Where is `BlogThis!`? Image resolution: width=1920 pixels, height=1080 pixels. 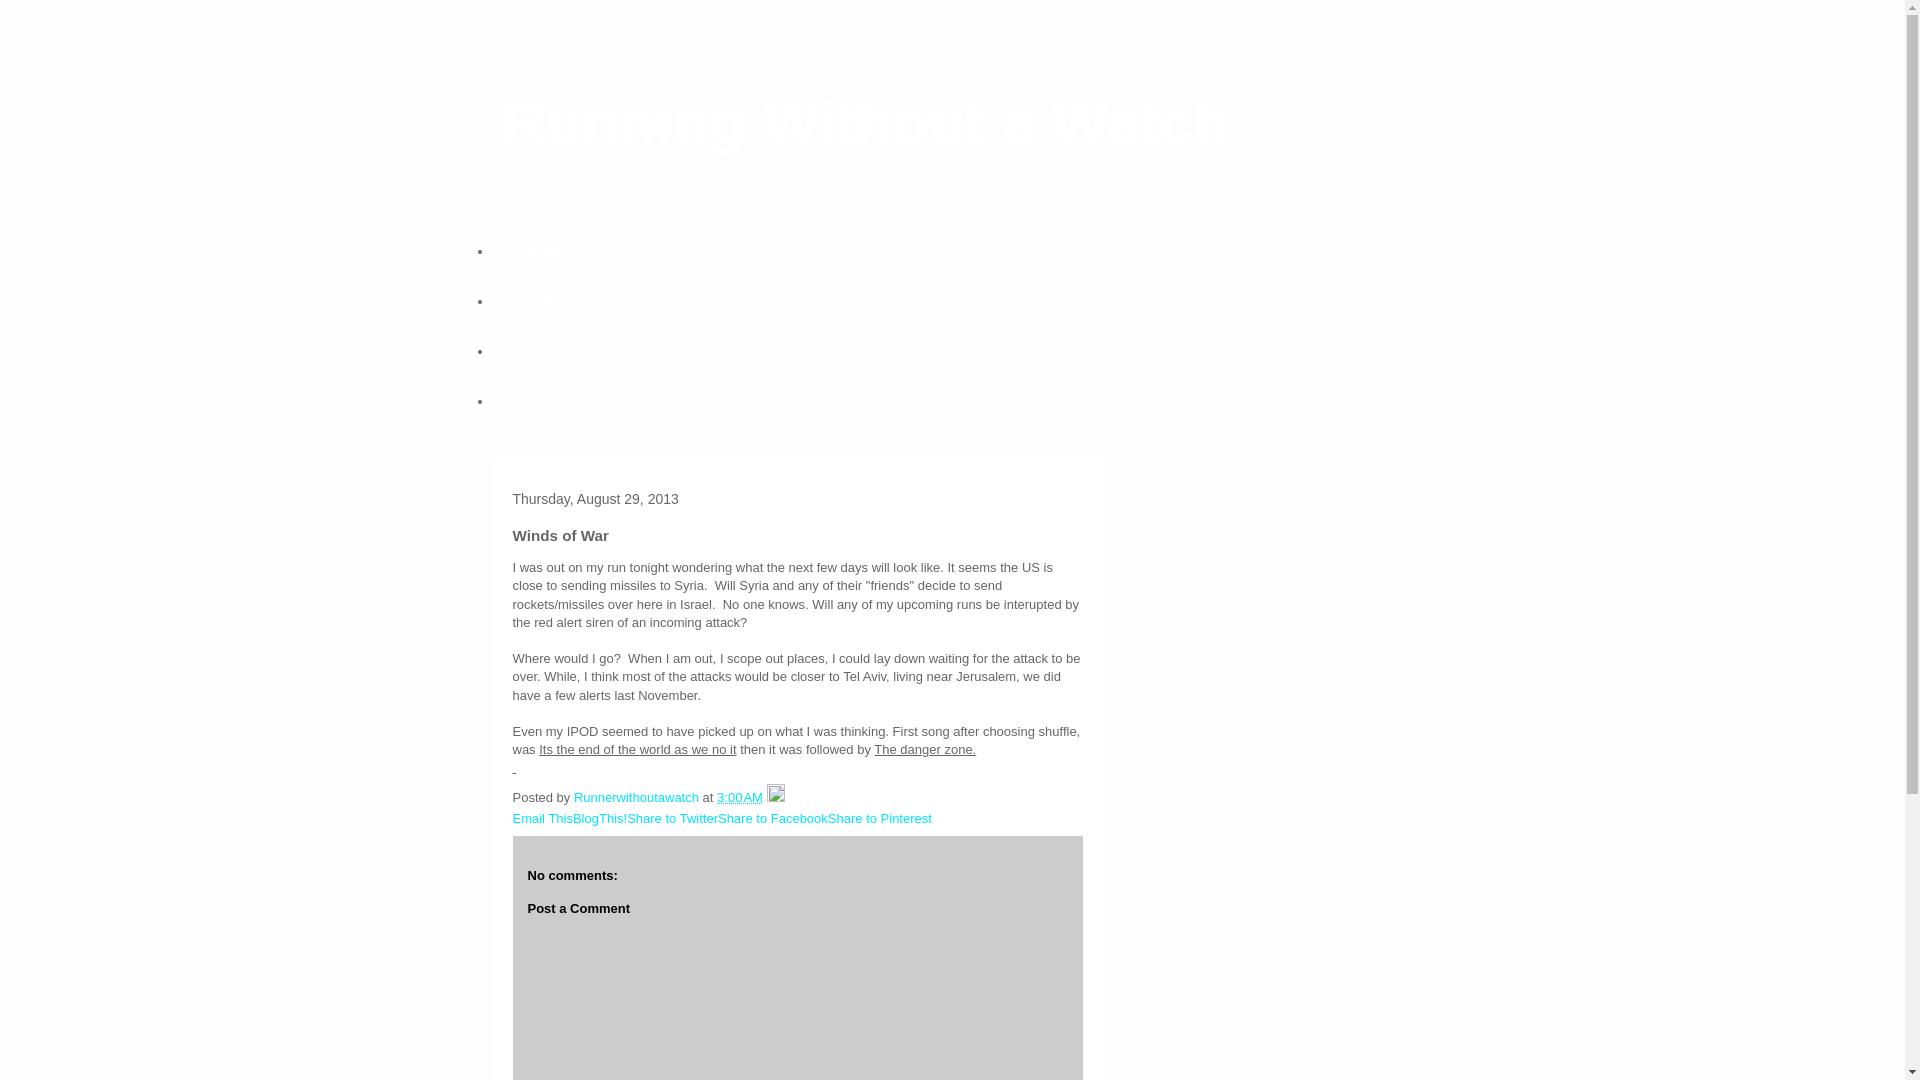 BlogThis! is located at coordinates (600, 818).